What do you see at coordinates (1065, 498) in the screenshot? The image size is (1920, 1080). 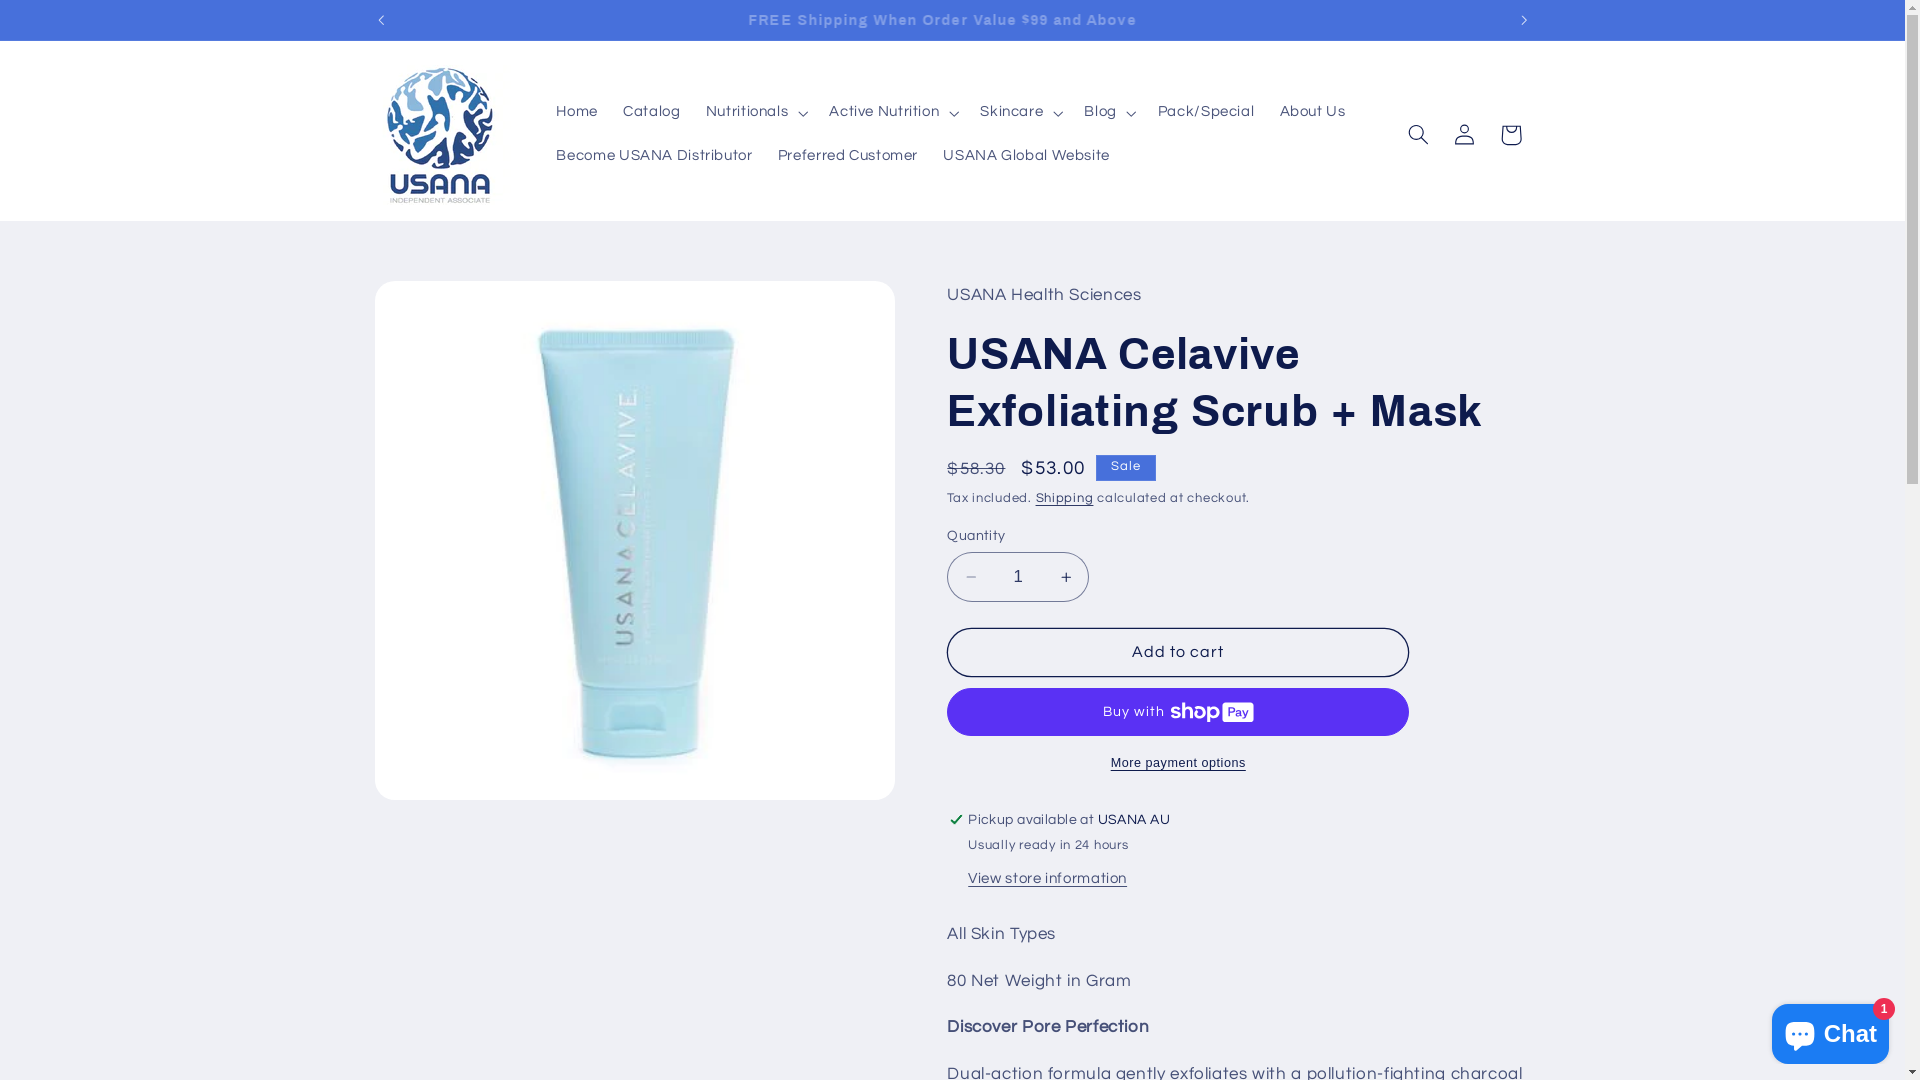 I see `Shipping` at bounding box center [1065, 498].